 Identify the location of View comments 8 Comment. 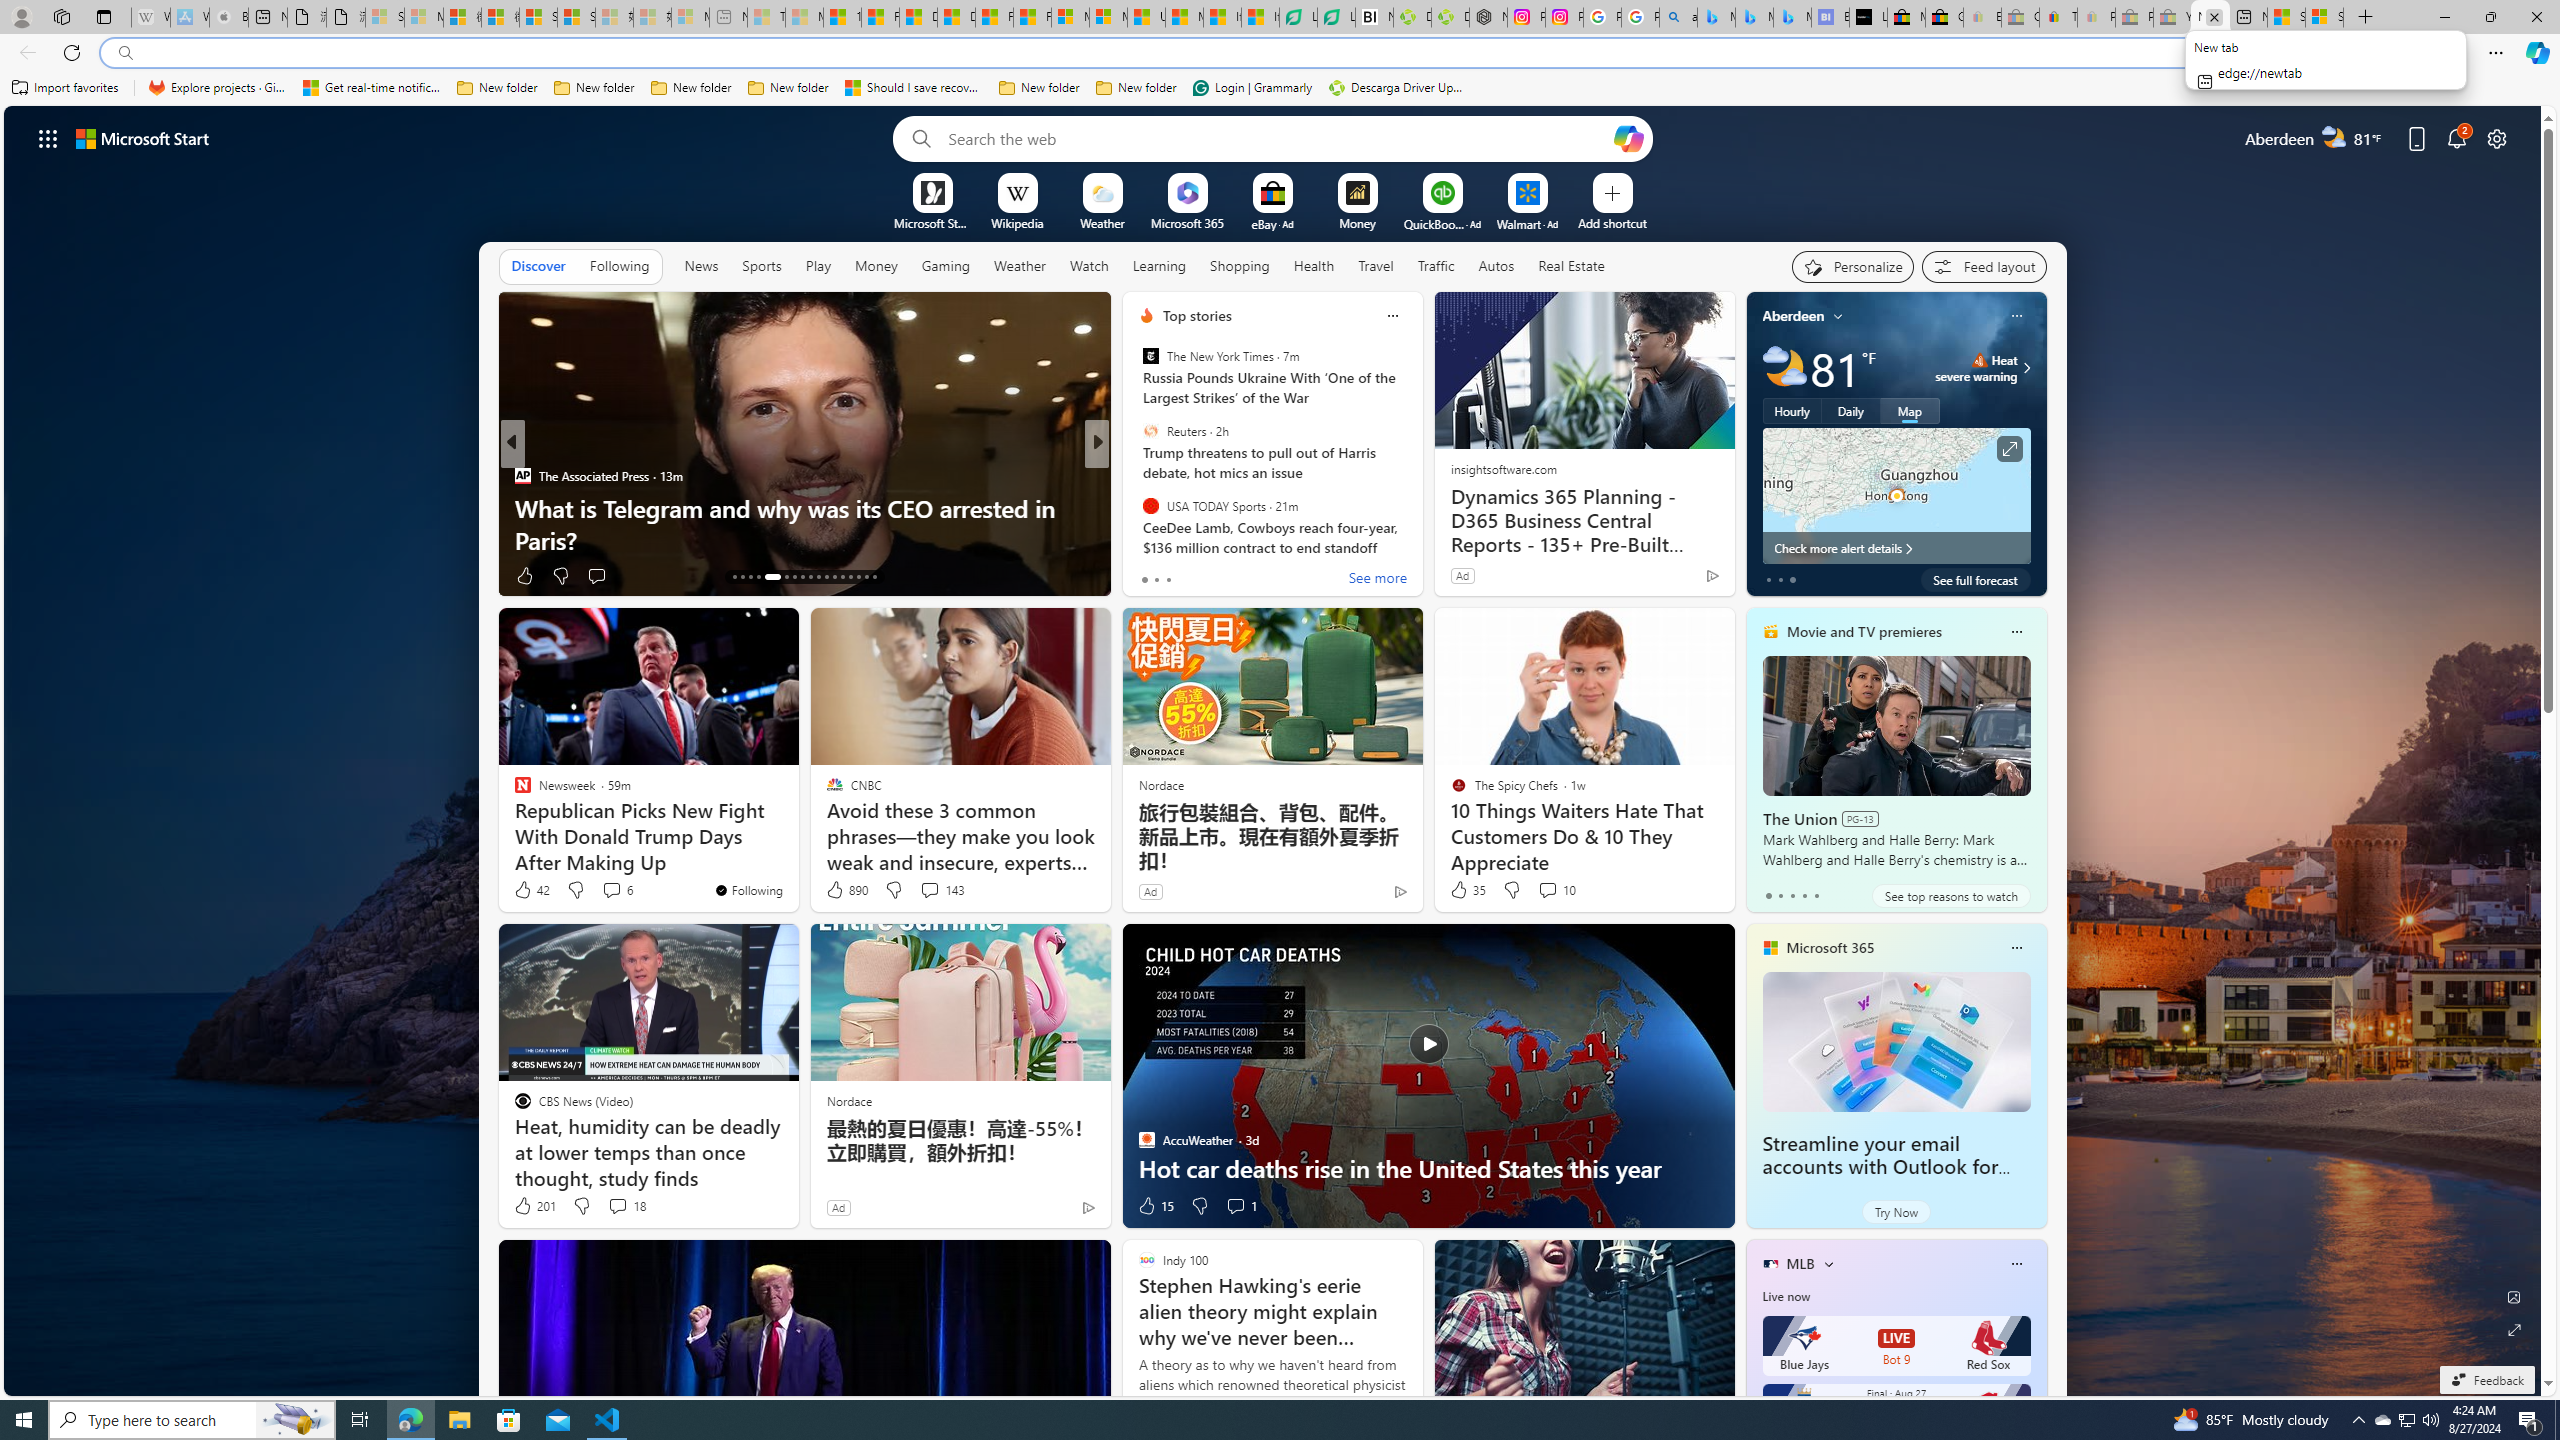
(1228, 575).